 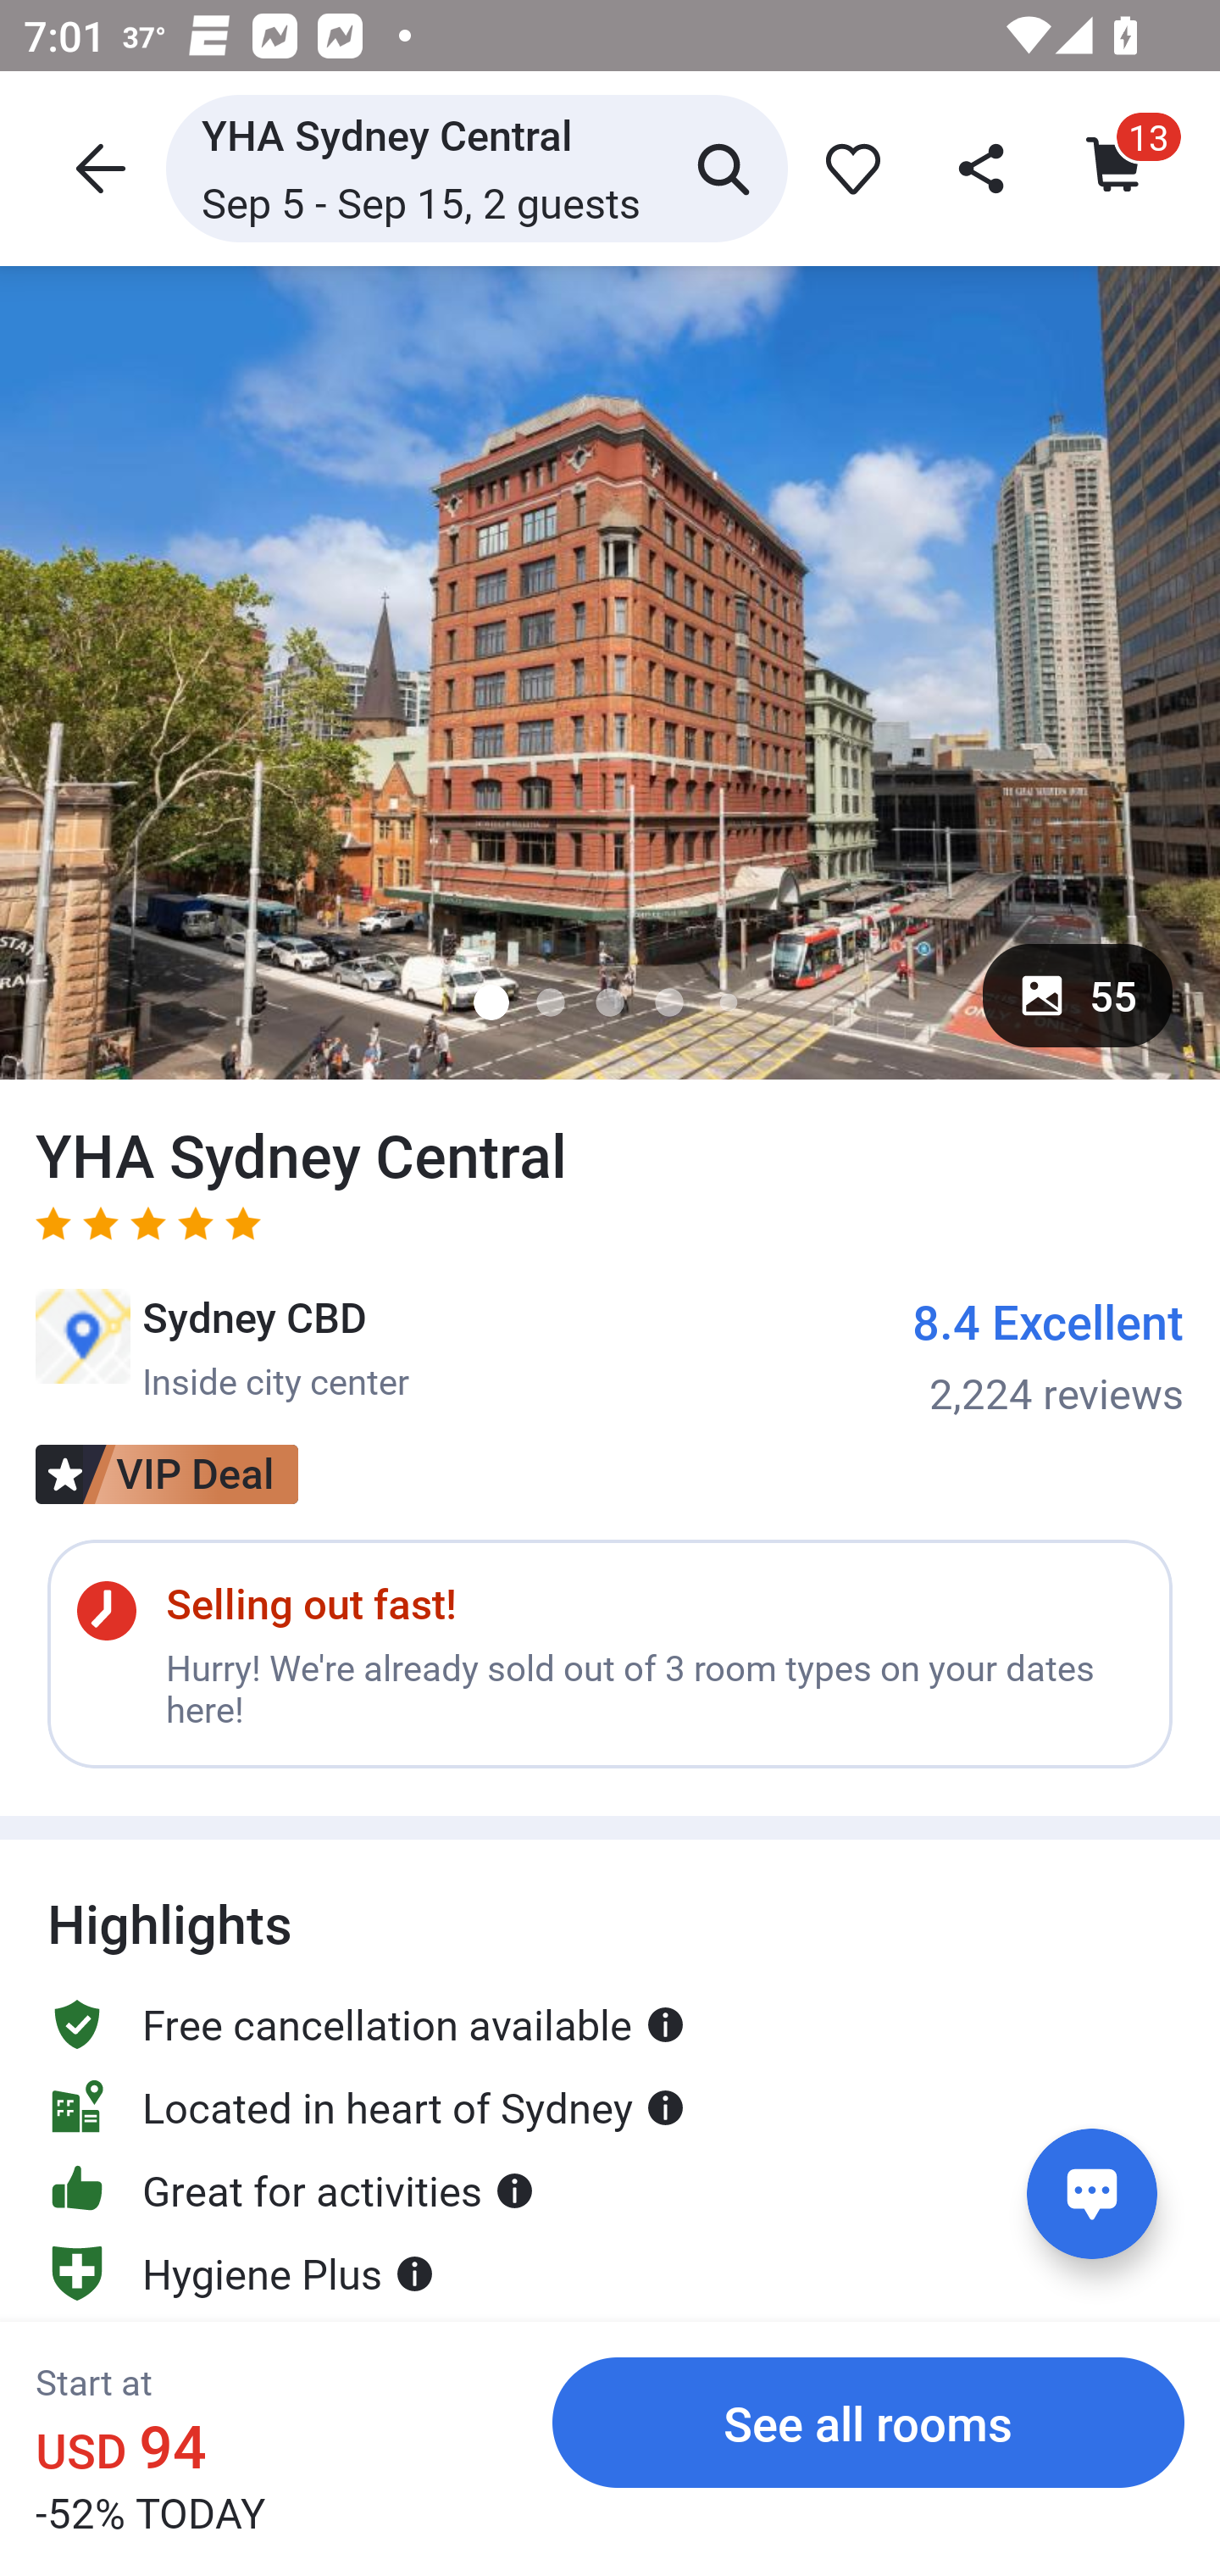 I want to click on 8.4 Excellent 2,224 reviews, so click(x=1049, y=1354).